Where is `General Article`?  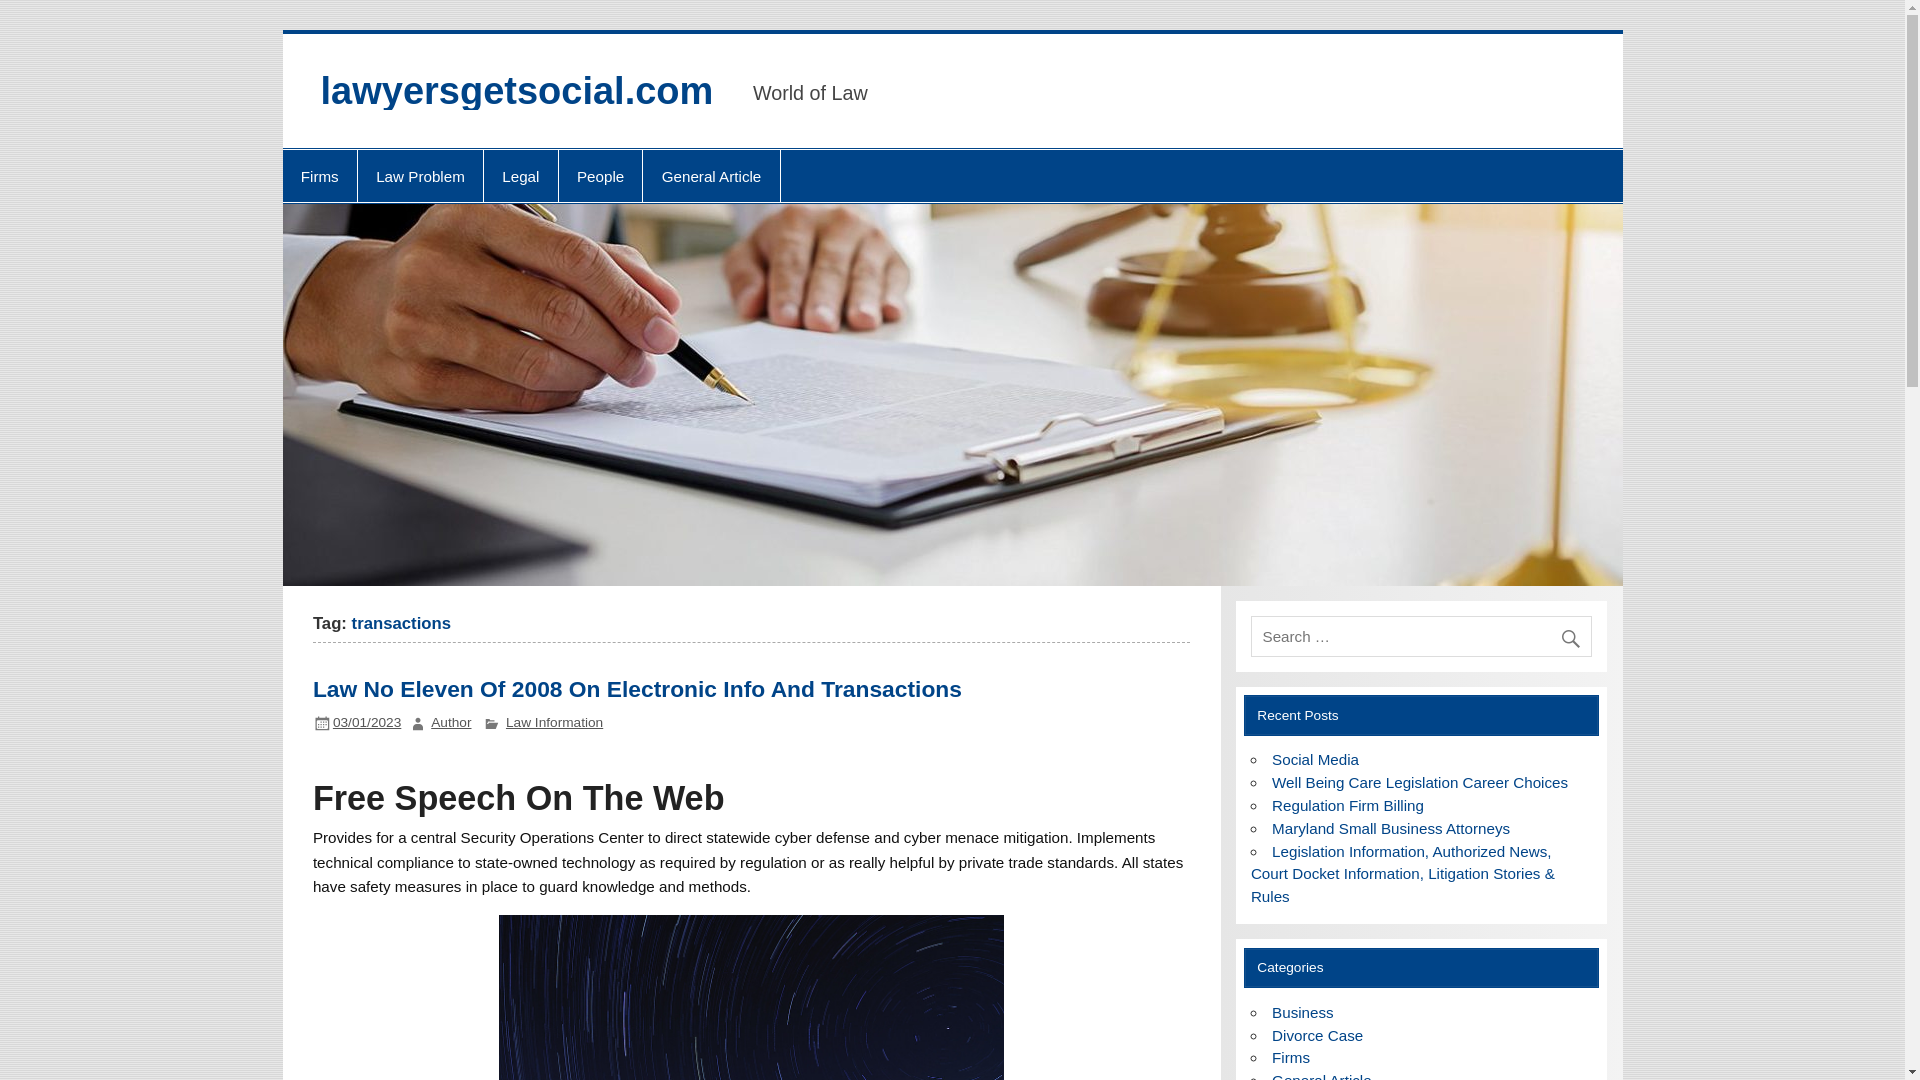 General Article is located at coordinates (711, 176).